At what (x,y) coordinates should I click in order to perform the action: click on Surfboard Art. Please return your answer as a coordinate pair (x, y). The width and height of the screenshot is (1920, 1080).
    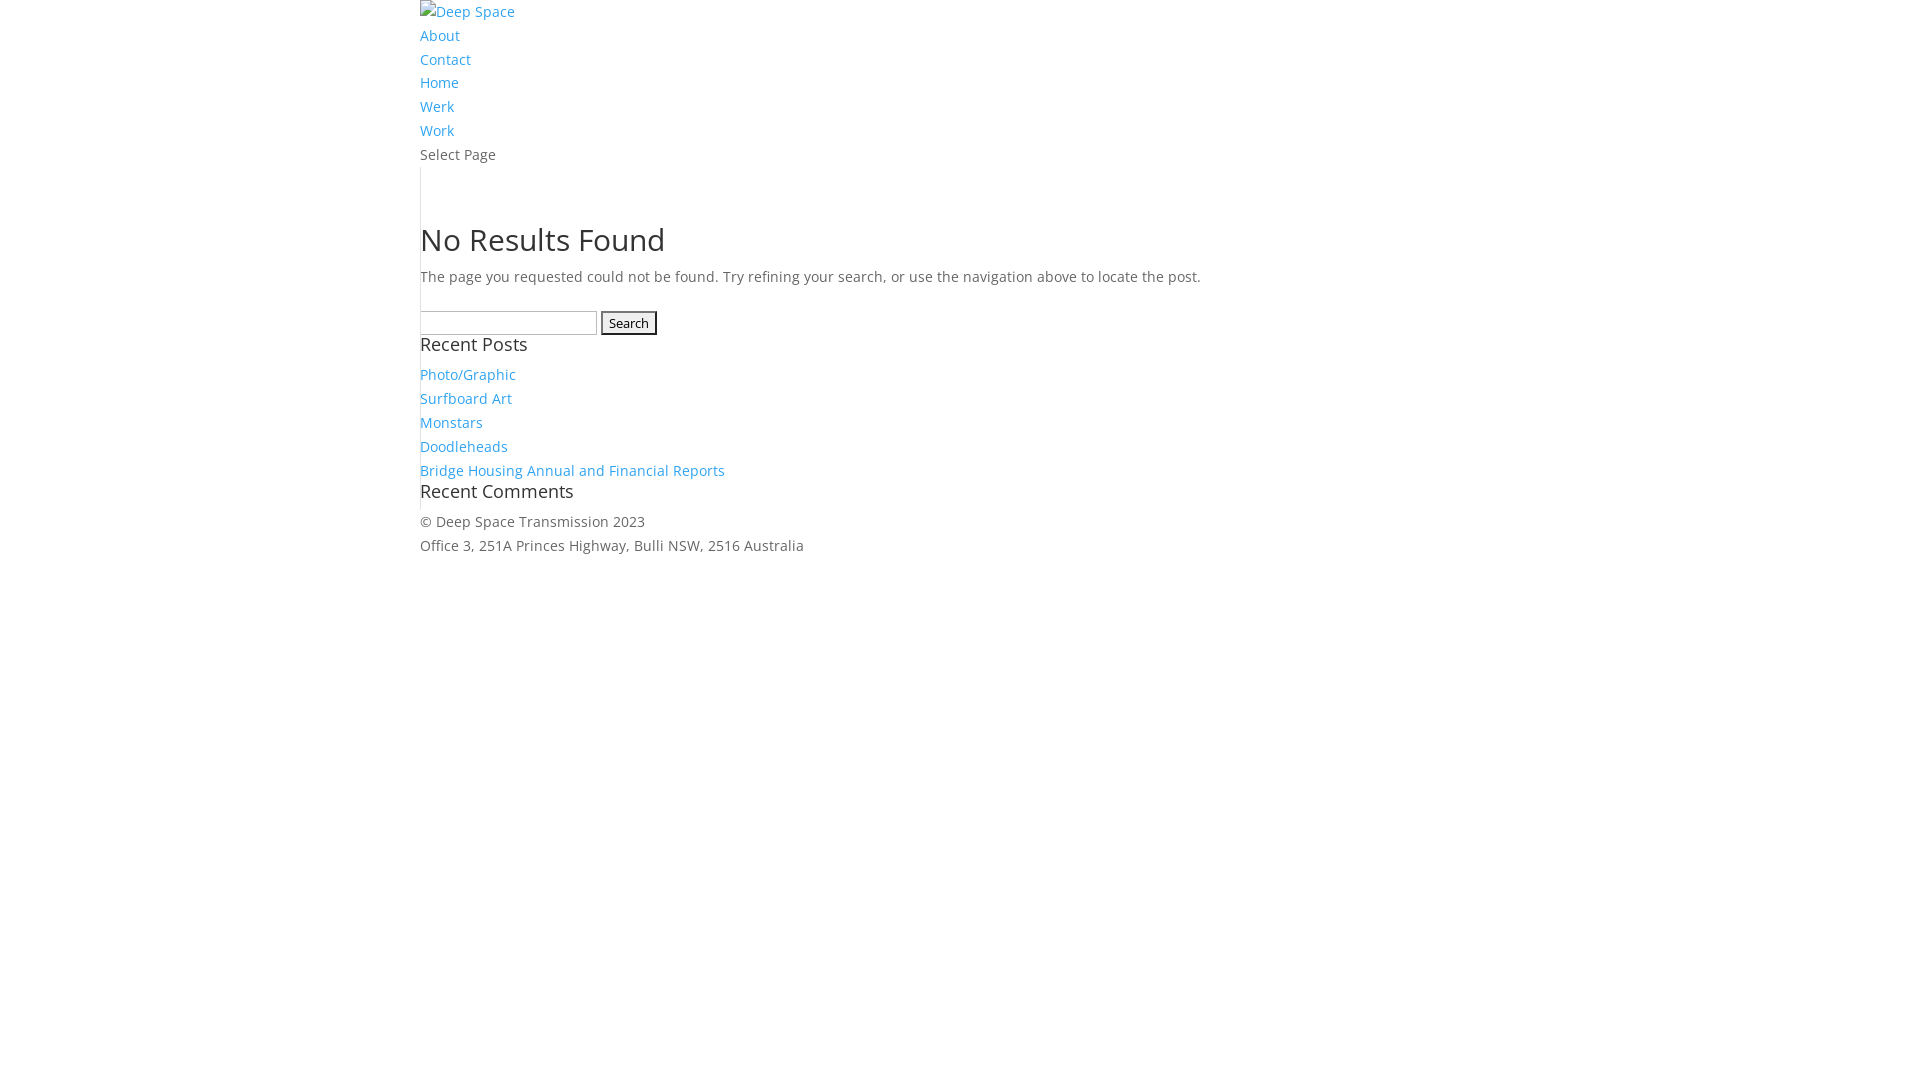
    Looking at the image, I should click on (466, 398).